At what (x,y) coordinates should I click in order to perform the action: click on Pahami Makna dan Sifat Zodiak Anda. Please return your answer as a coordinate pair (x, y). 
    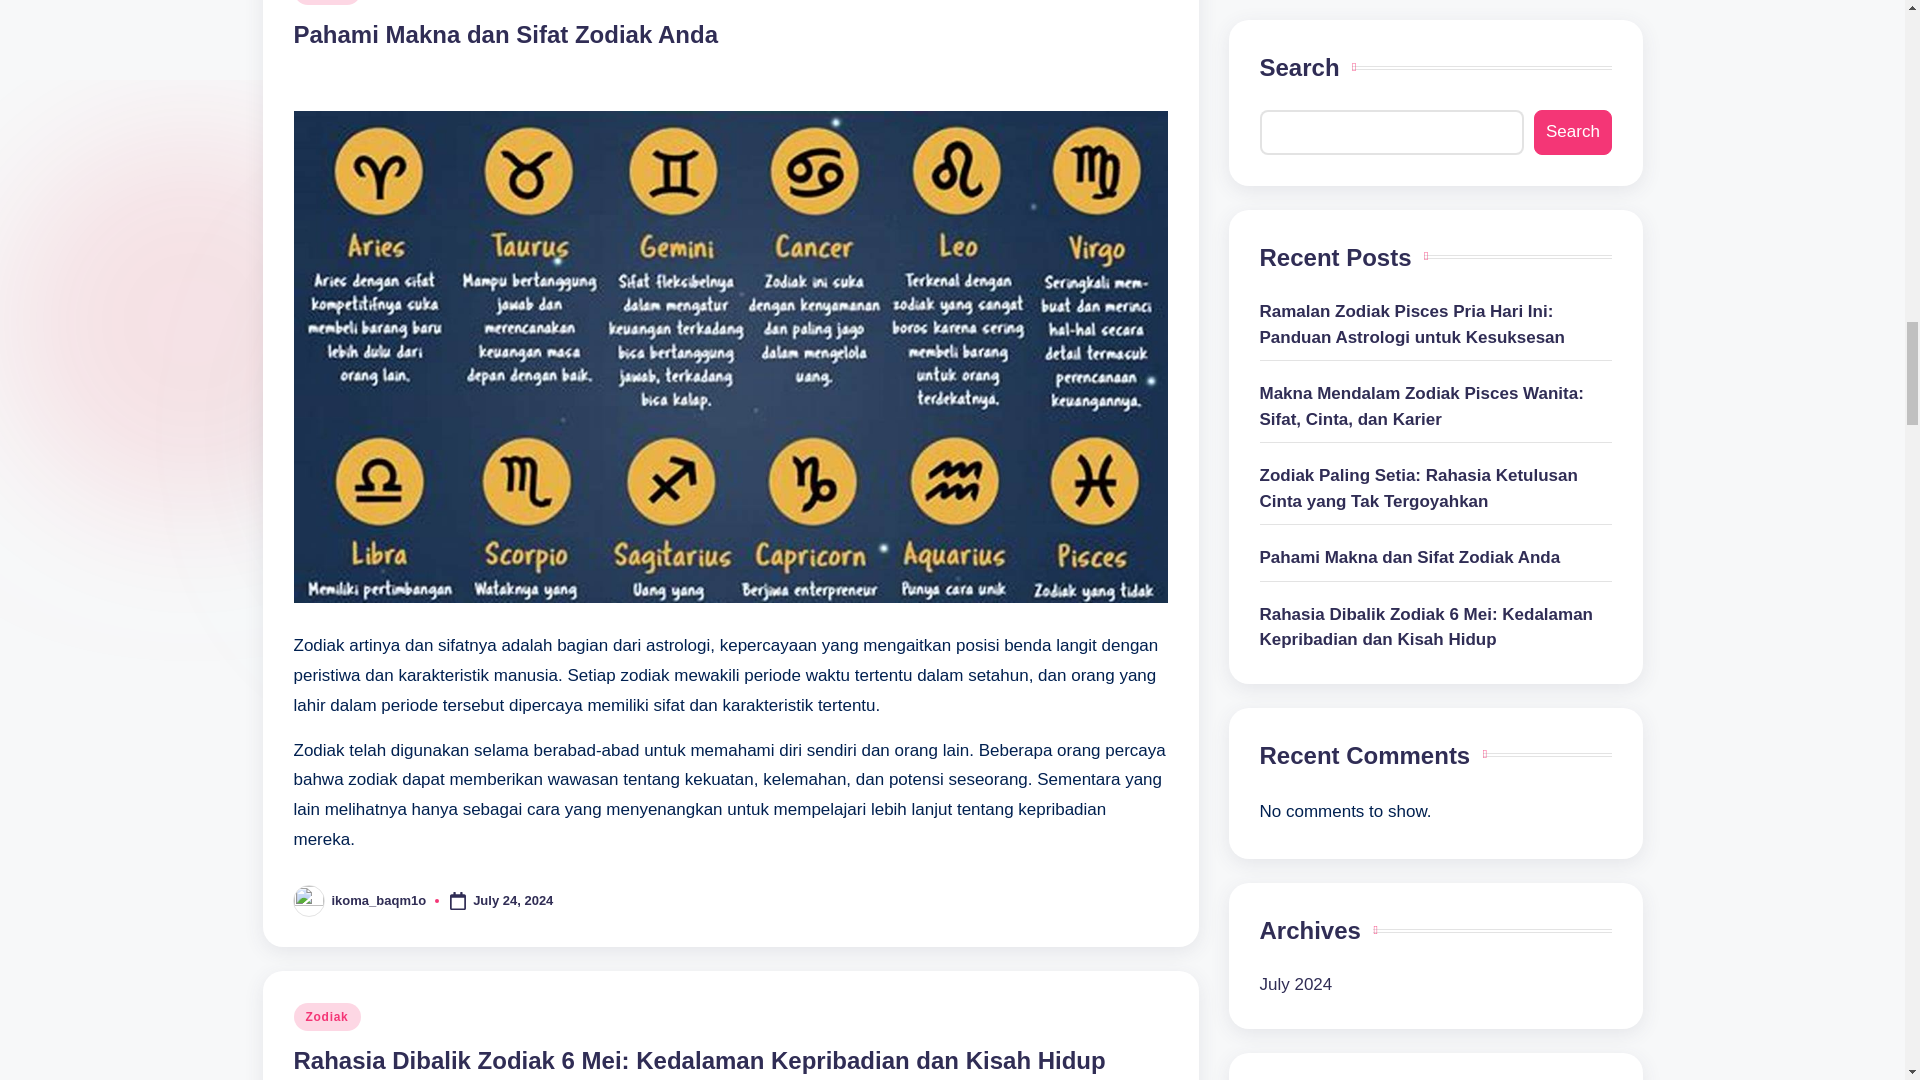
    Looking at the image, I should click on (506, 34).